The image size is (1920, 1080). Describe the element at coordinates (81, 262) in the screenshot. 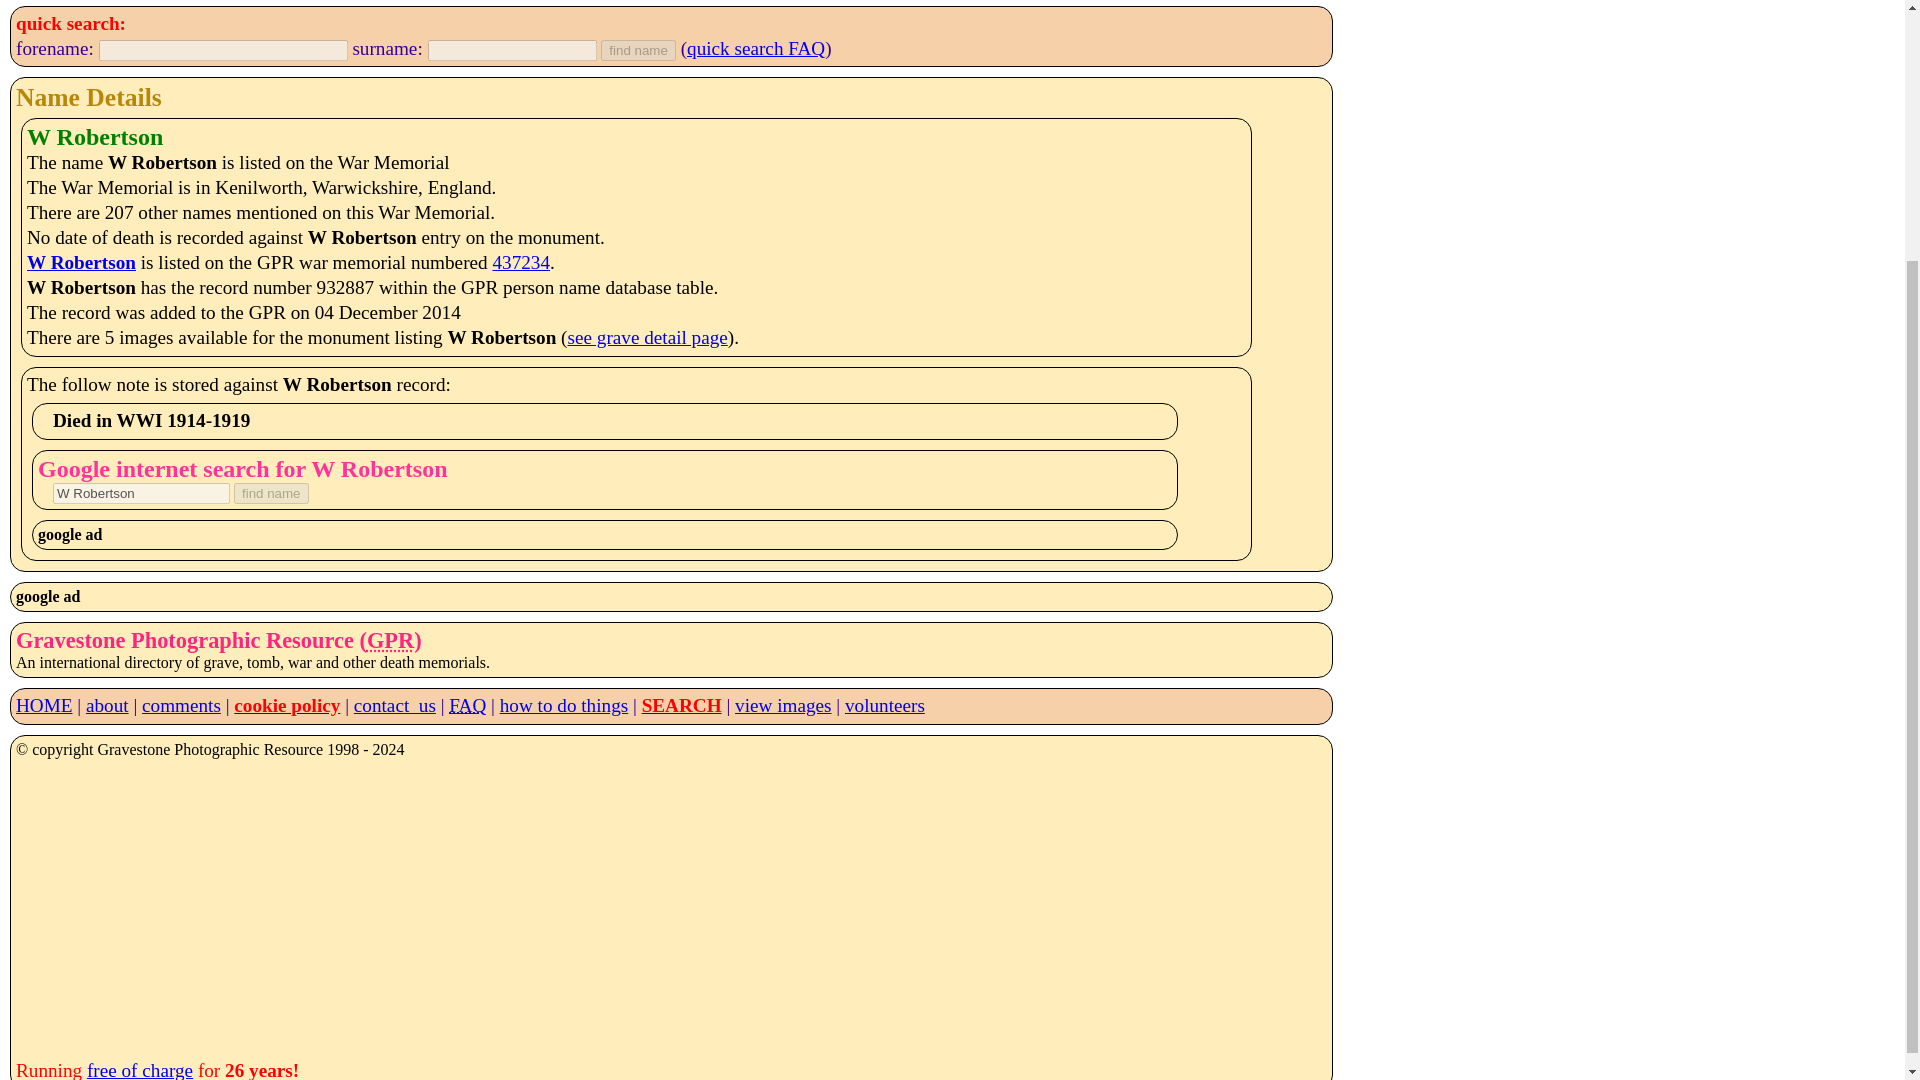

I see `W Robertson` at that location.